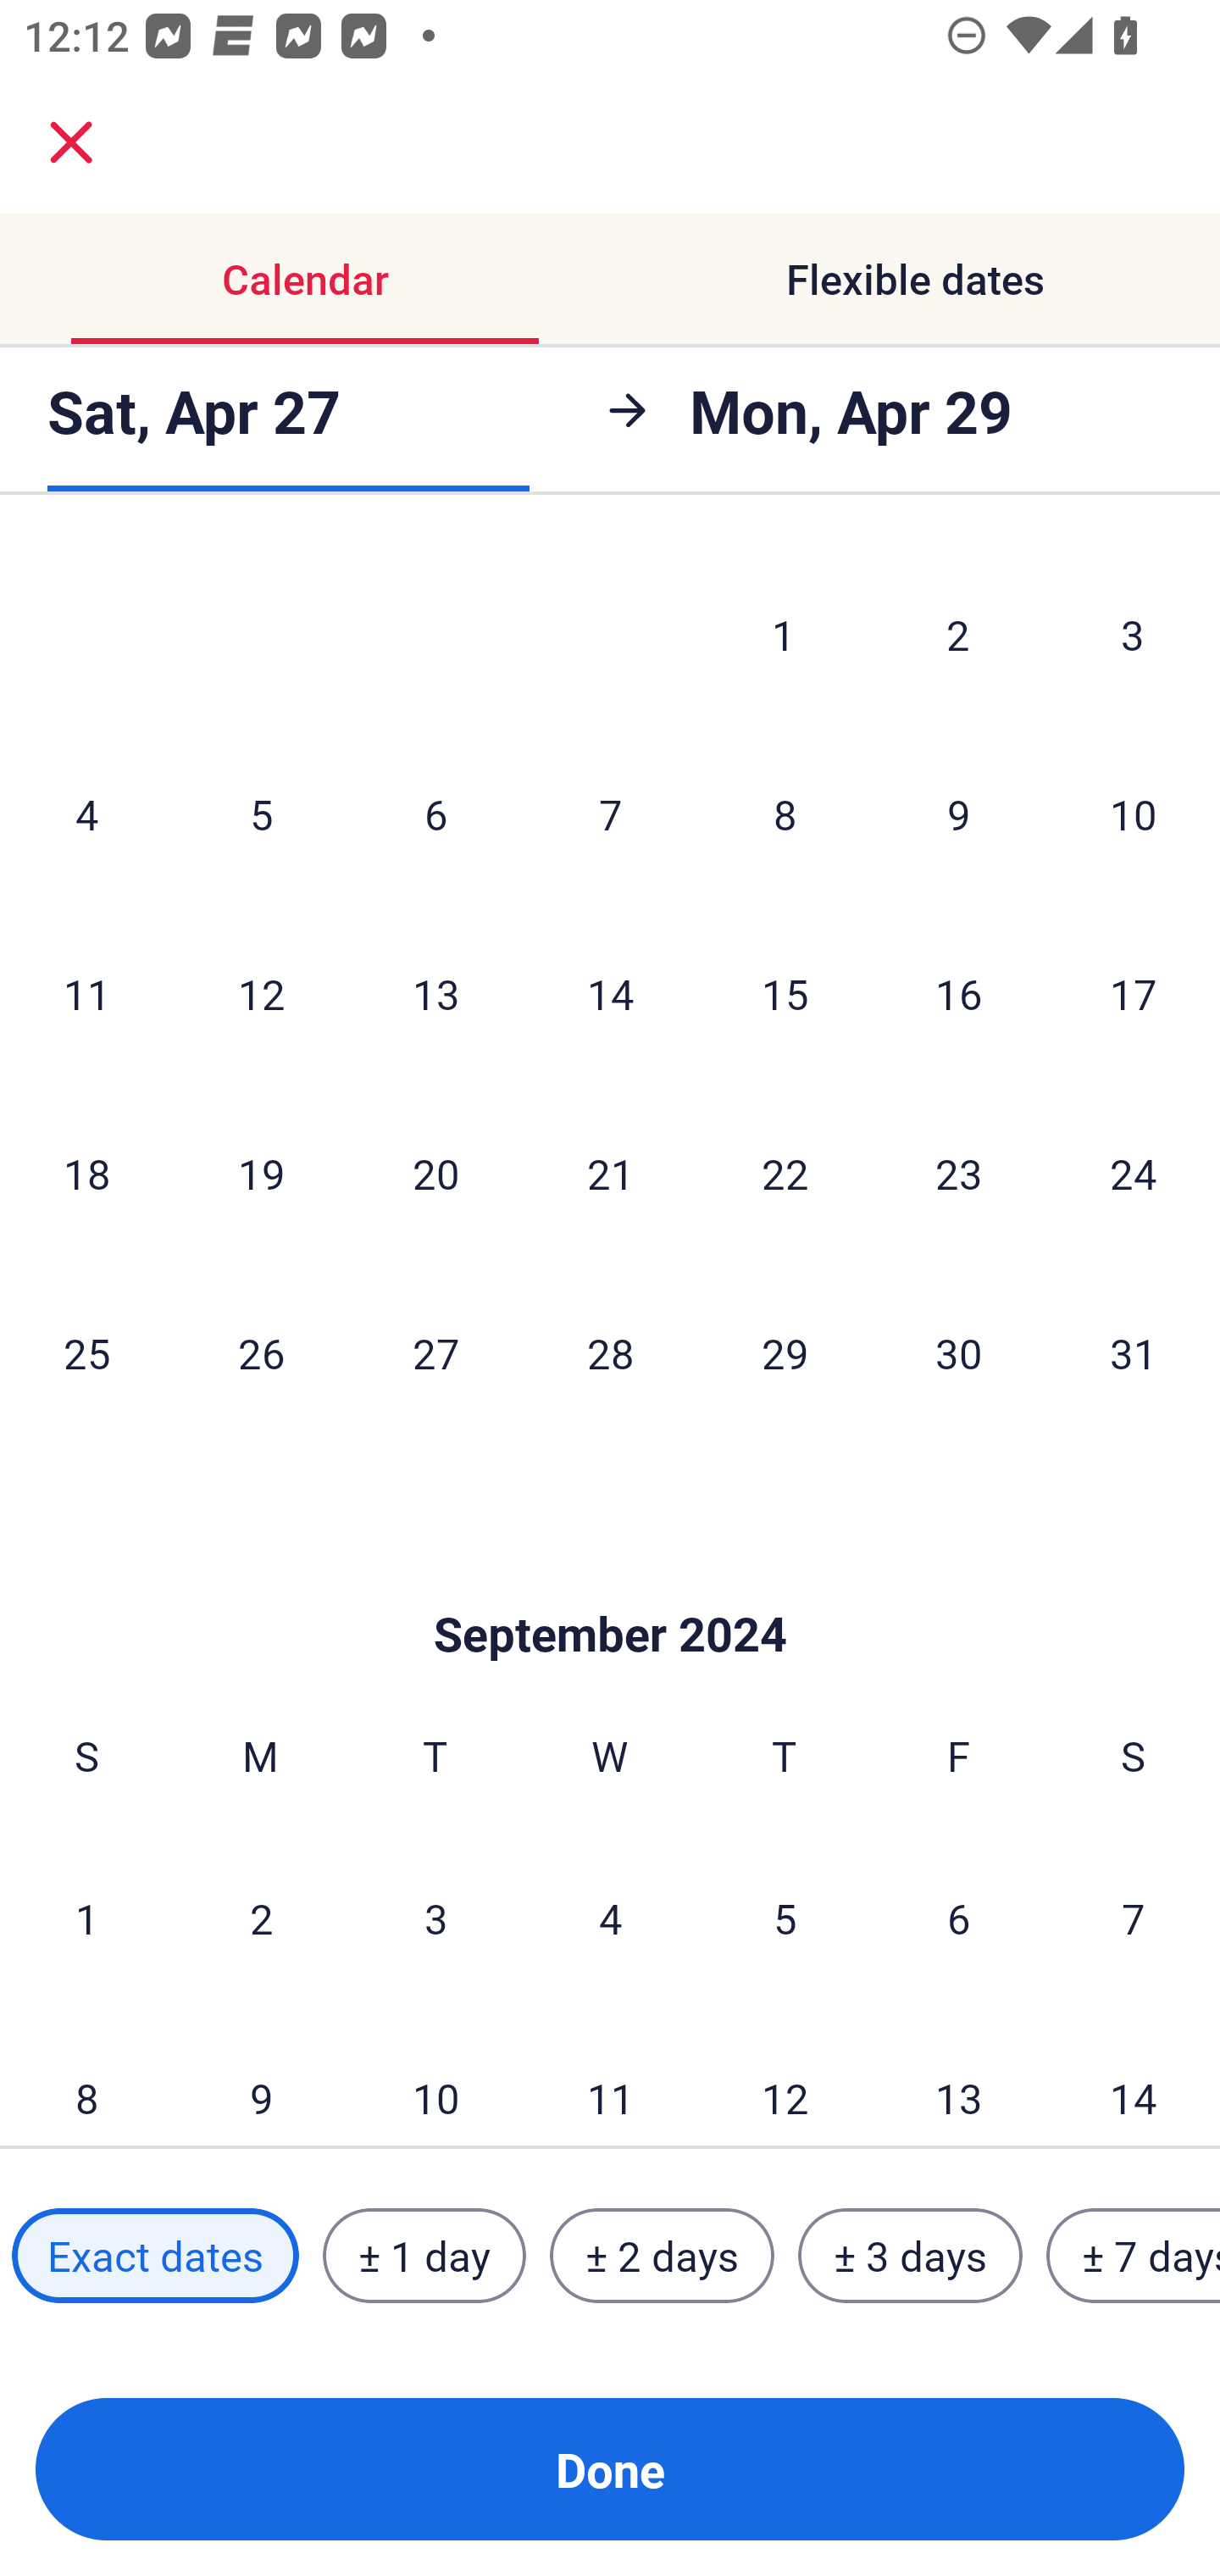 The height and width of the screenshot is (2576, 1220). I want to click on 2 Friday, August 2, 2024, so click(958, 634).